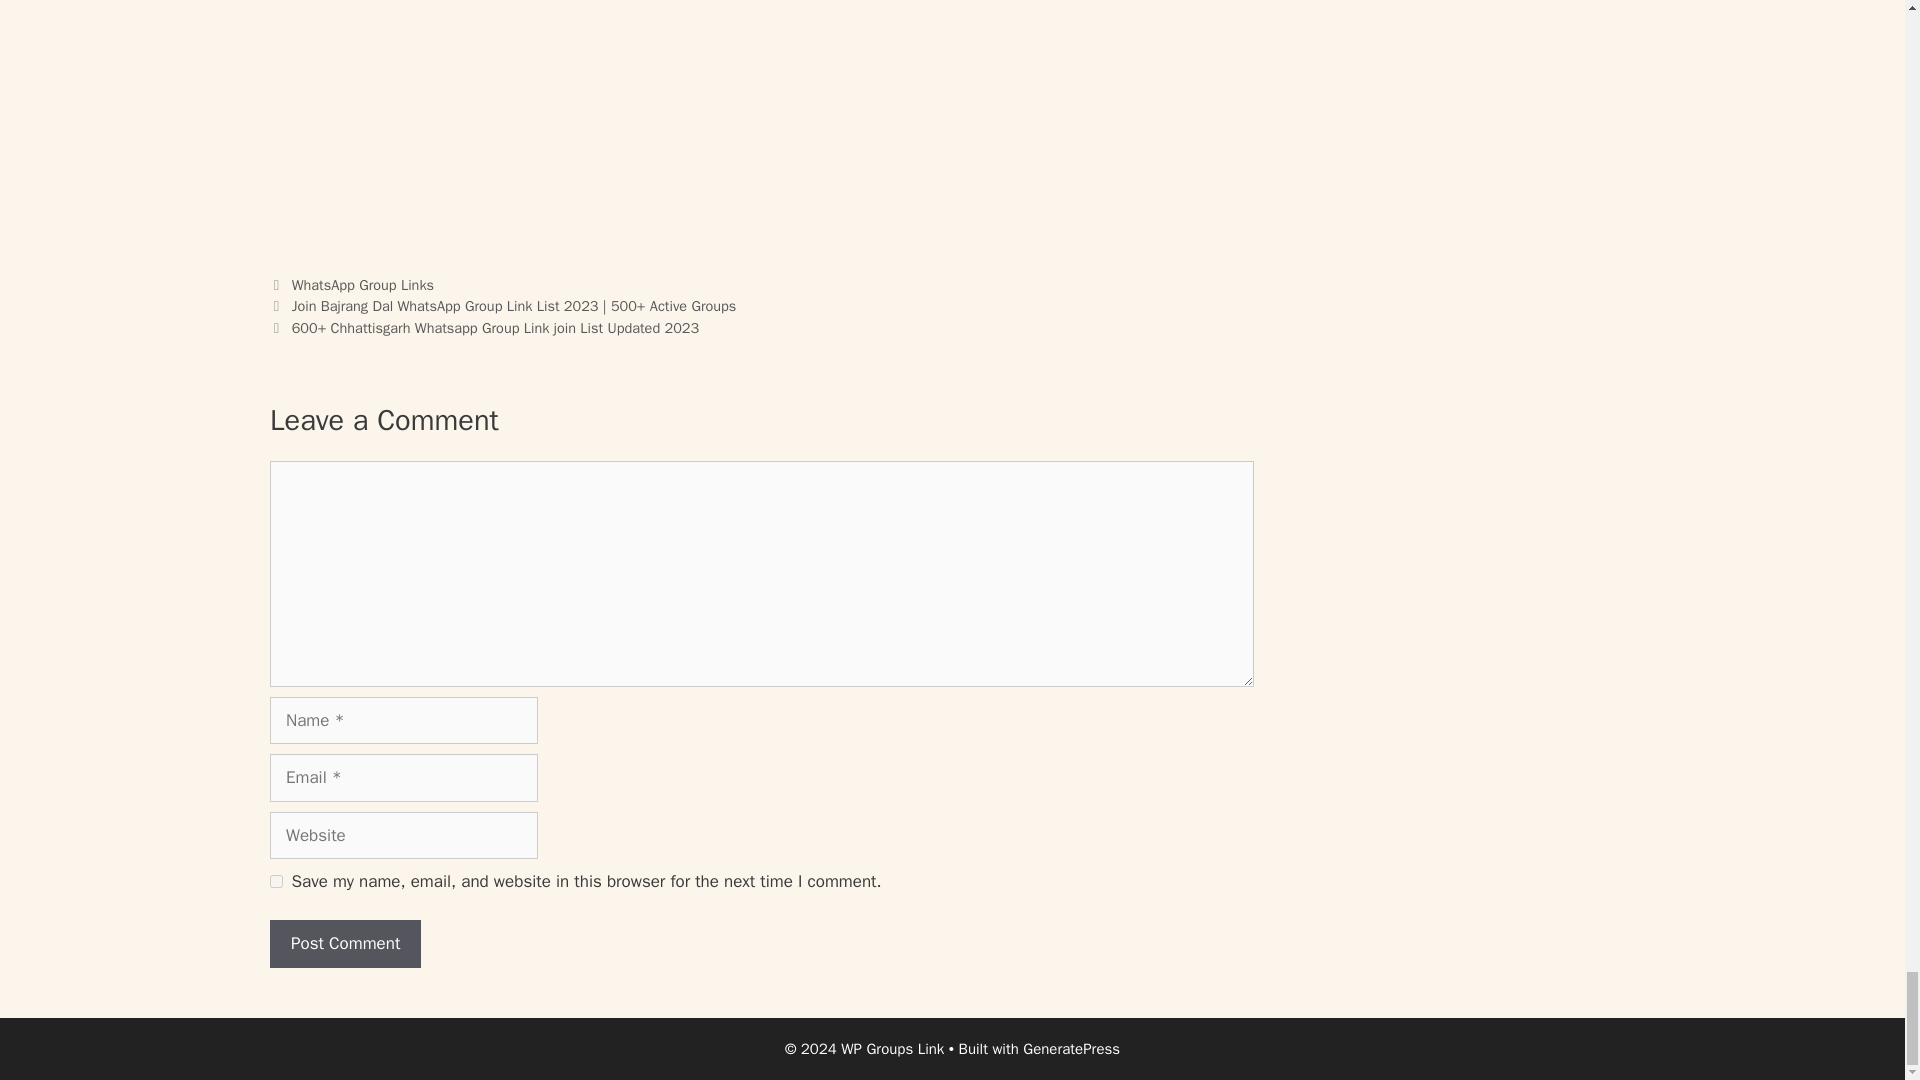  I want to click on Post Comment, so click(345, 944).